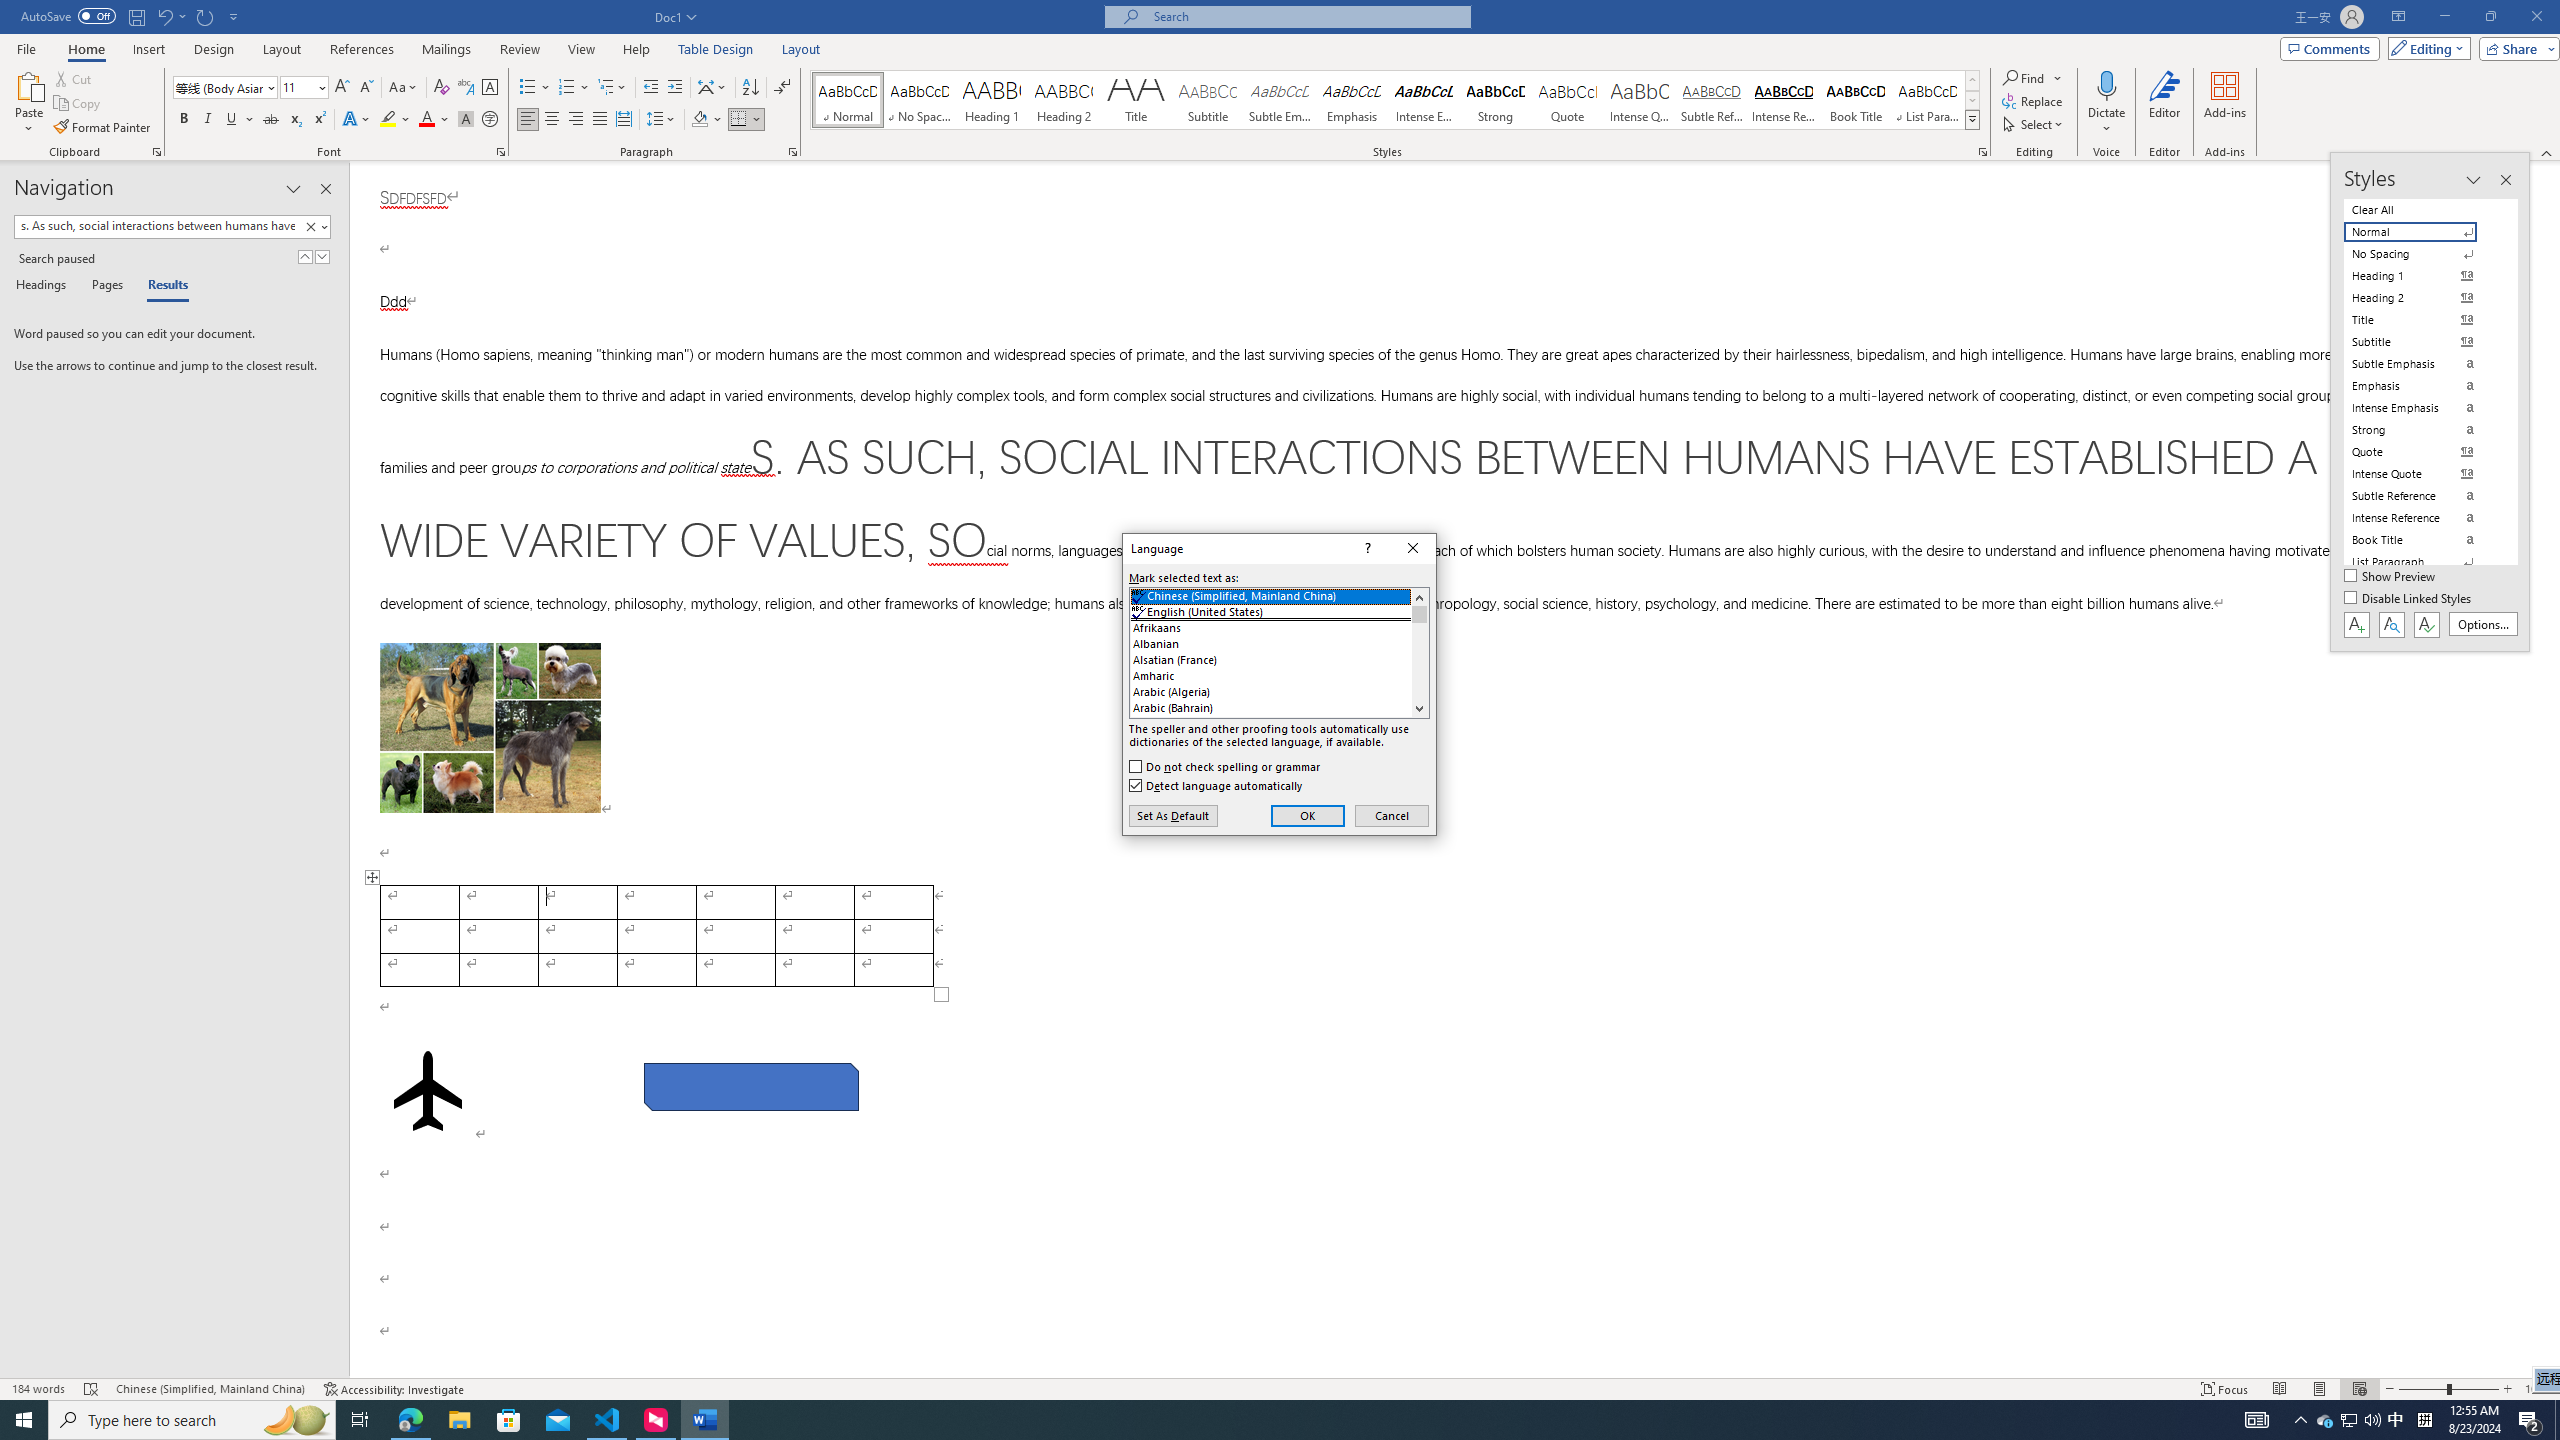  What do you see at coordinates (2484, 624) in the screenshot?
I see `Options...` at bounding box center [2484, 624].